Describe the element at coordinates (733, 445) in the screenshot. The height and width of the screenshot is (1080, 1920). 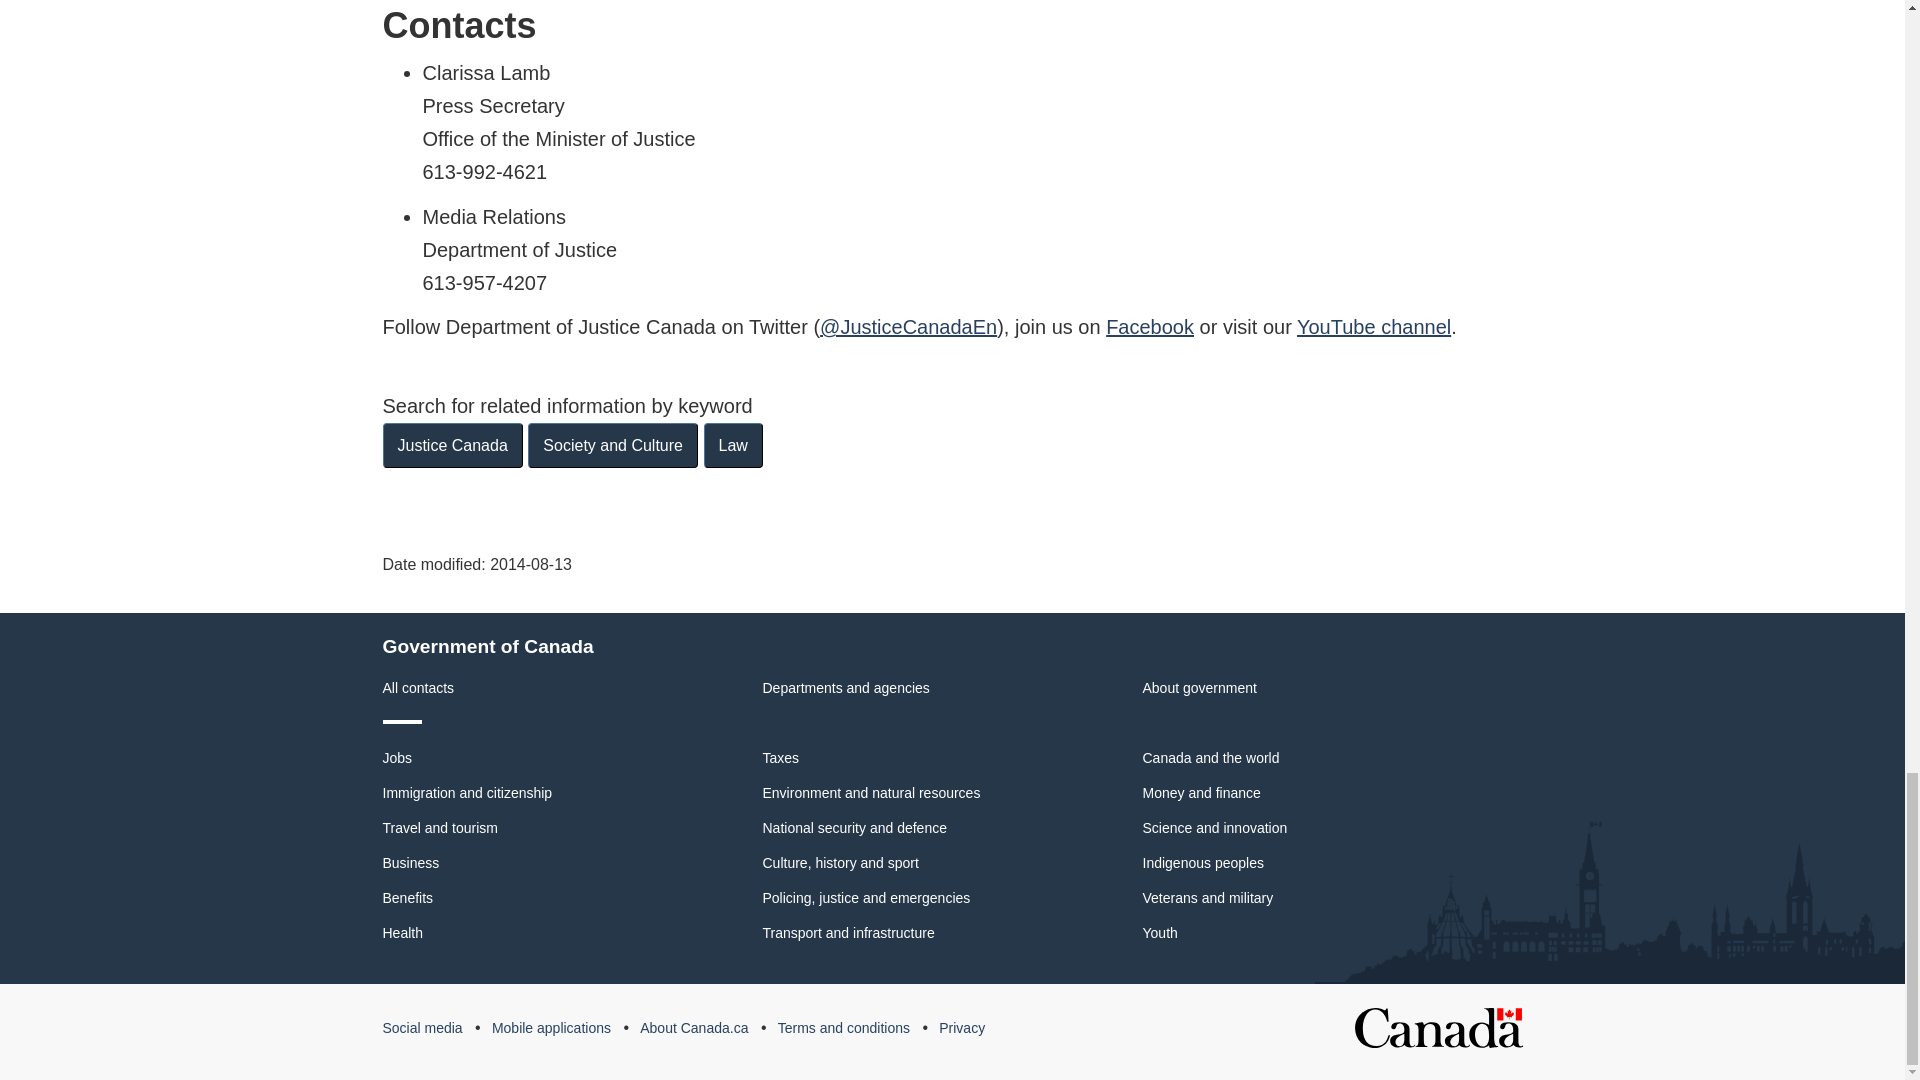
I see `Law` at that location.